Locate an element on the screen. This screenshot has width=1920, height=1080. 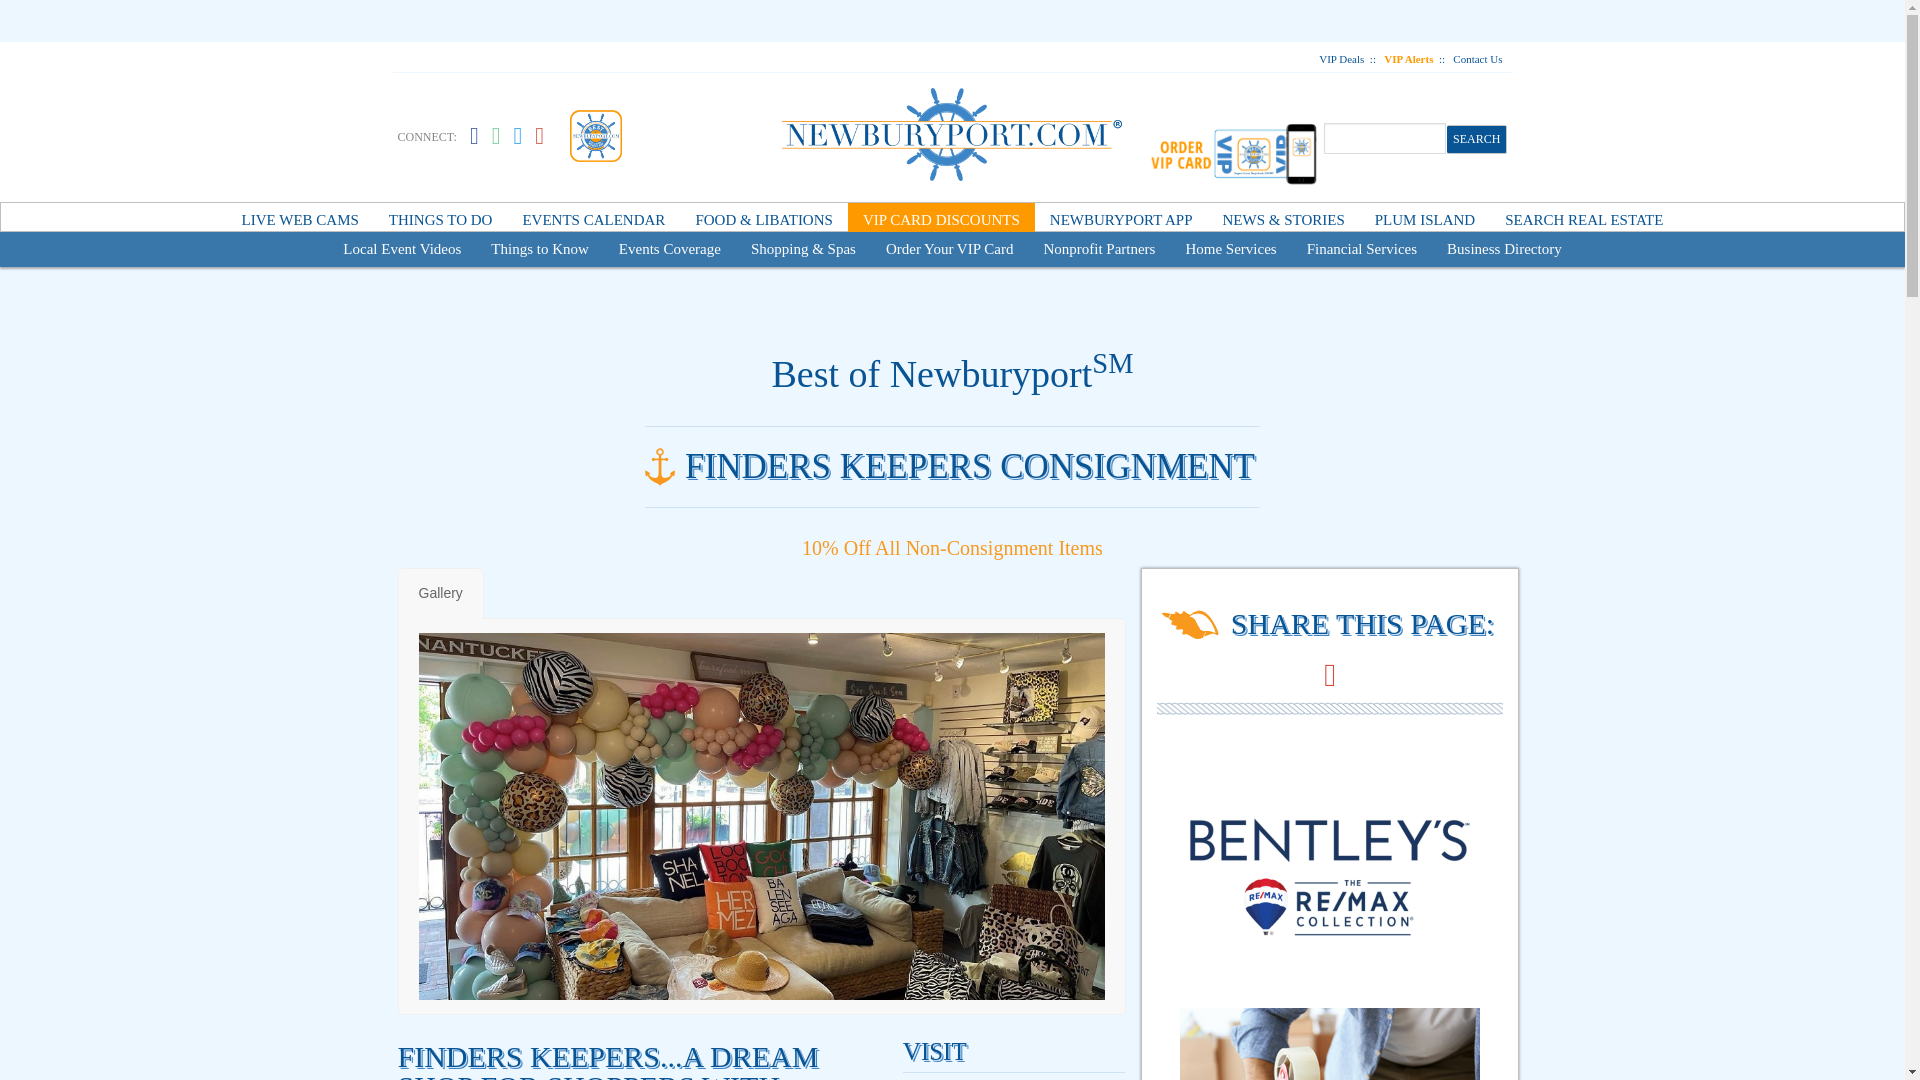
VIP Alerts is located at coordinates (1408, 58).